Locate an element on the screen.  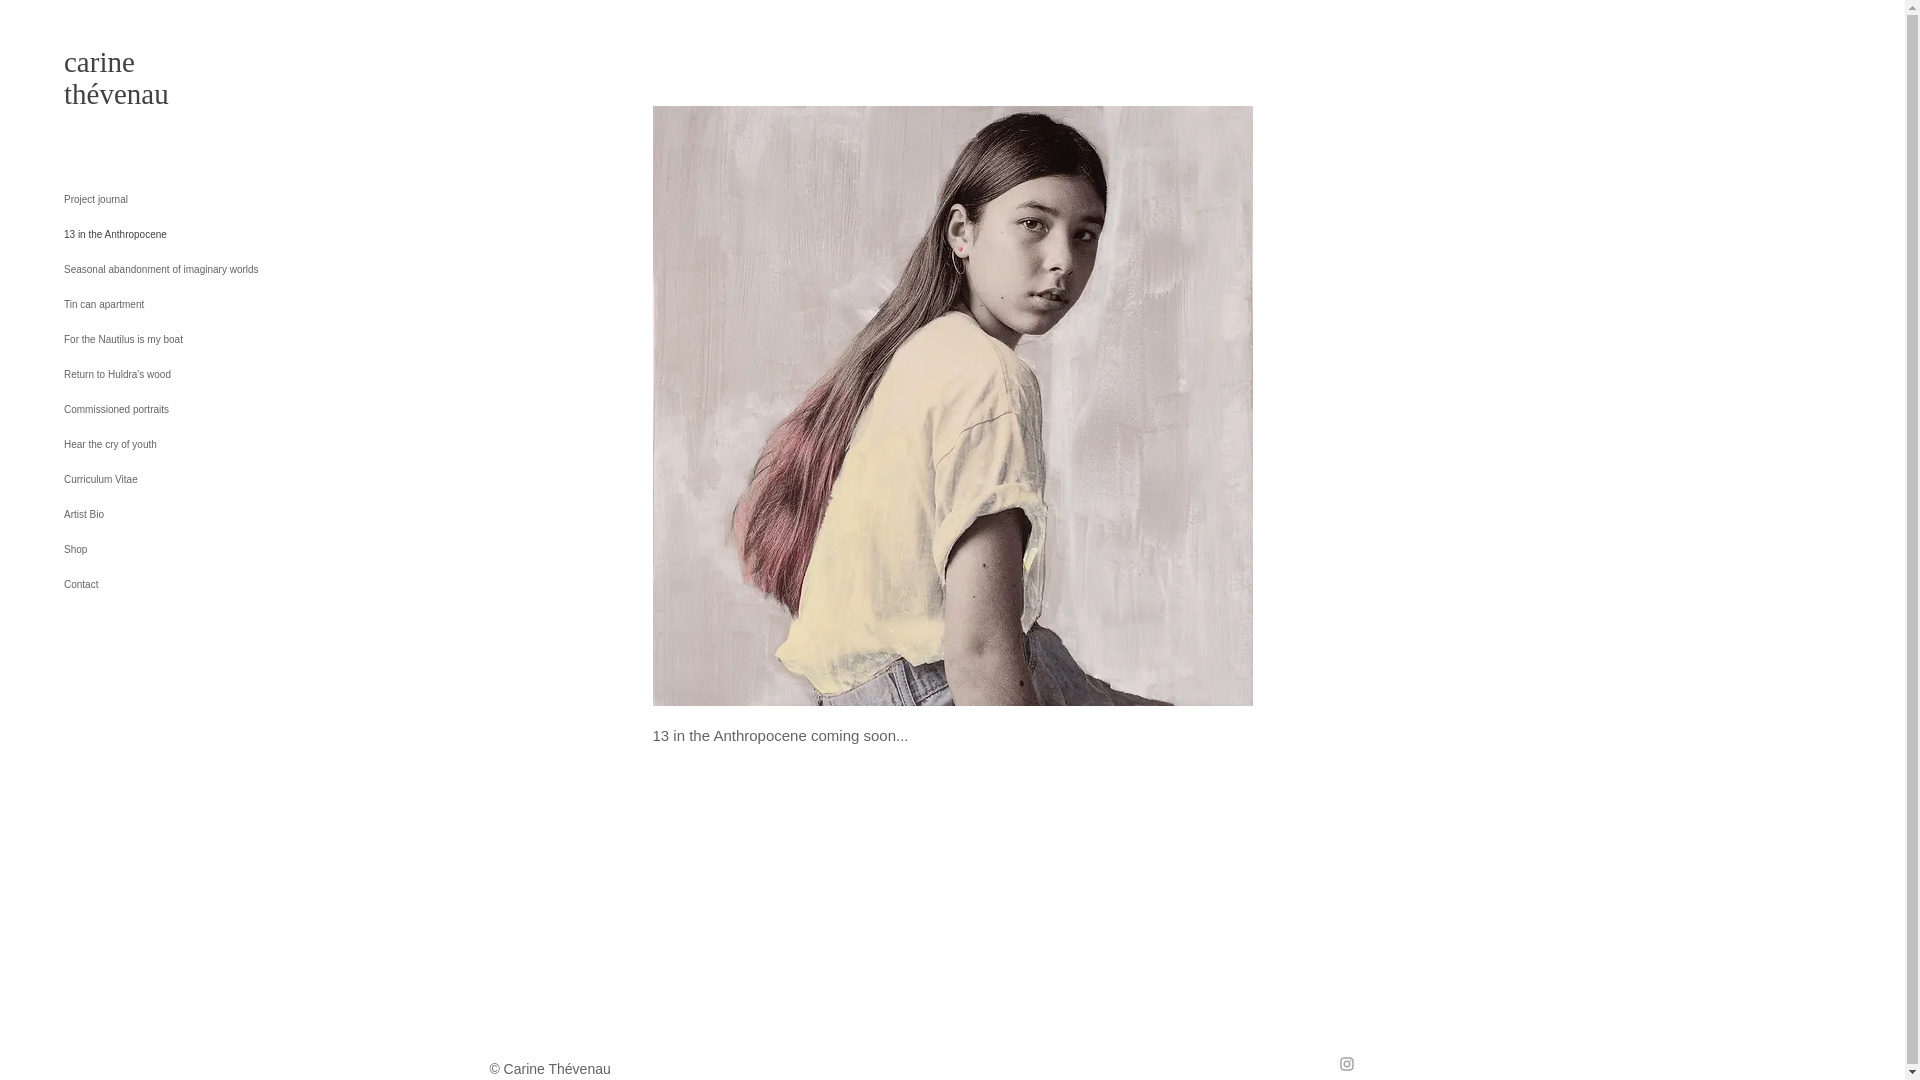
Curriculum Vitae is located at coordinates (201, 479).